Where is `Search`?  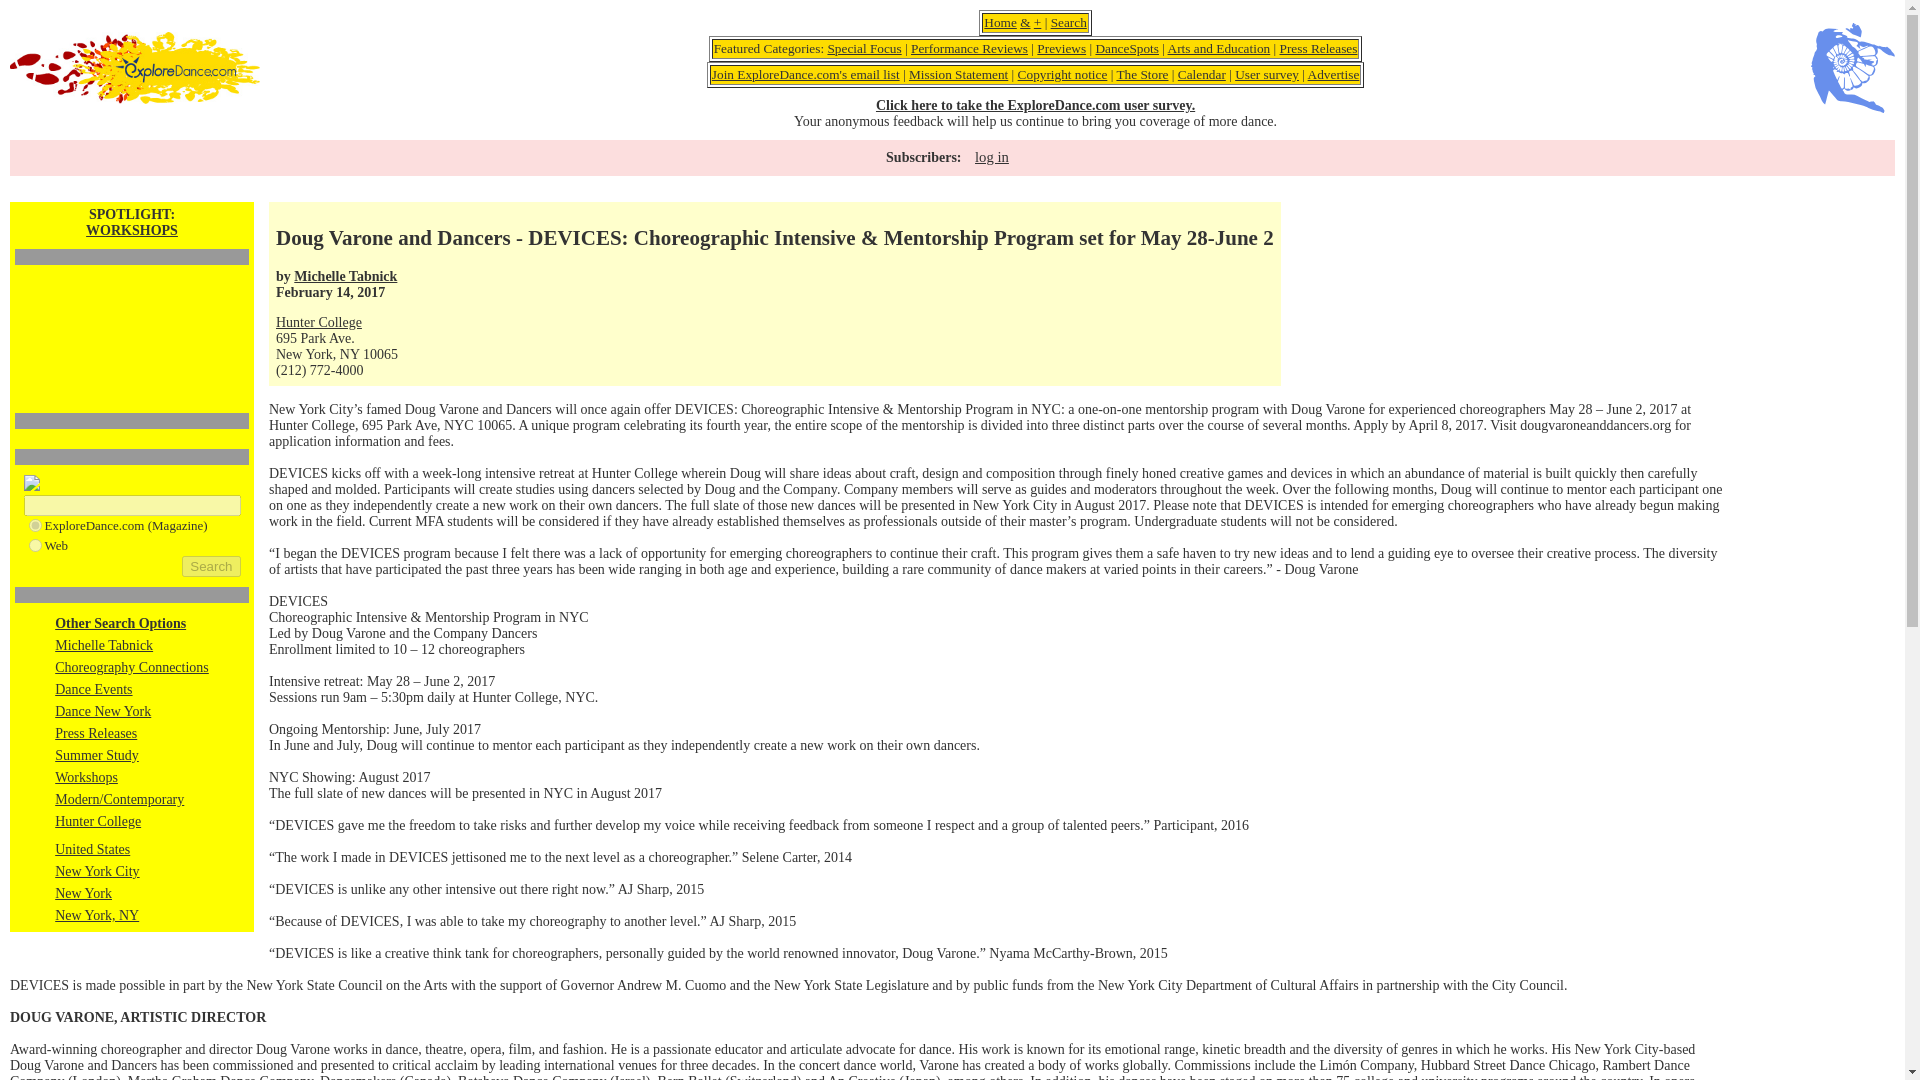
Search is located at coordinates (1068, 22).